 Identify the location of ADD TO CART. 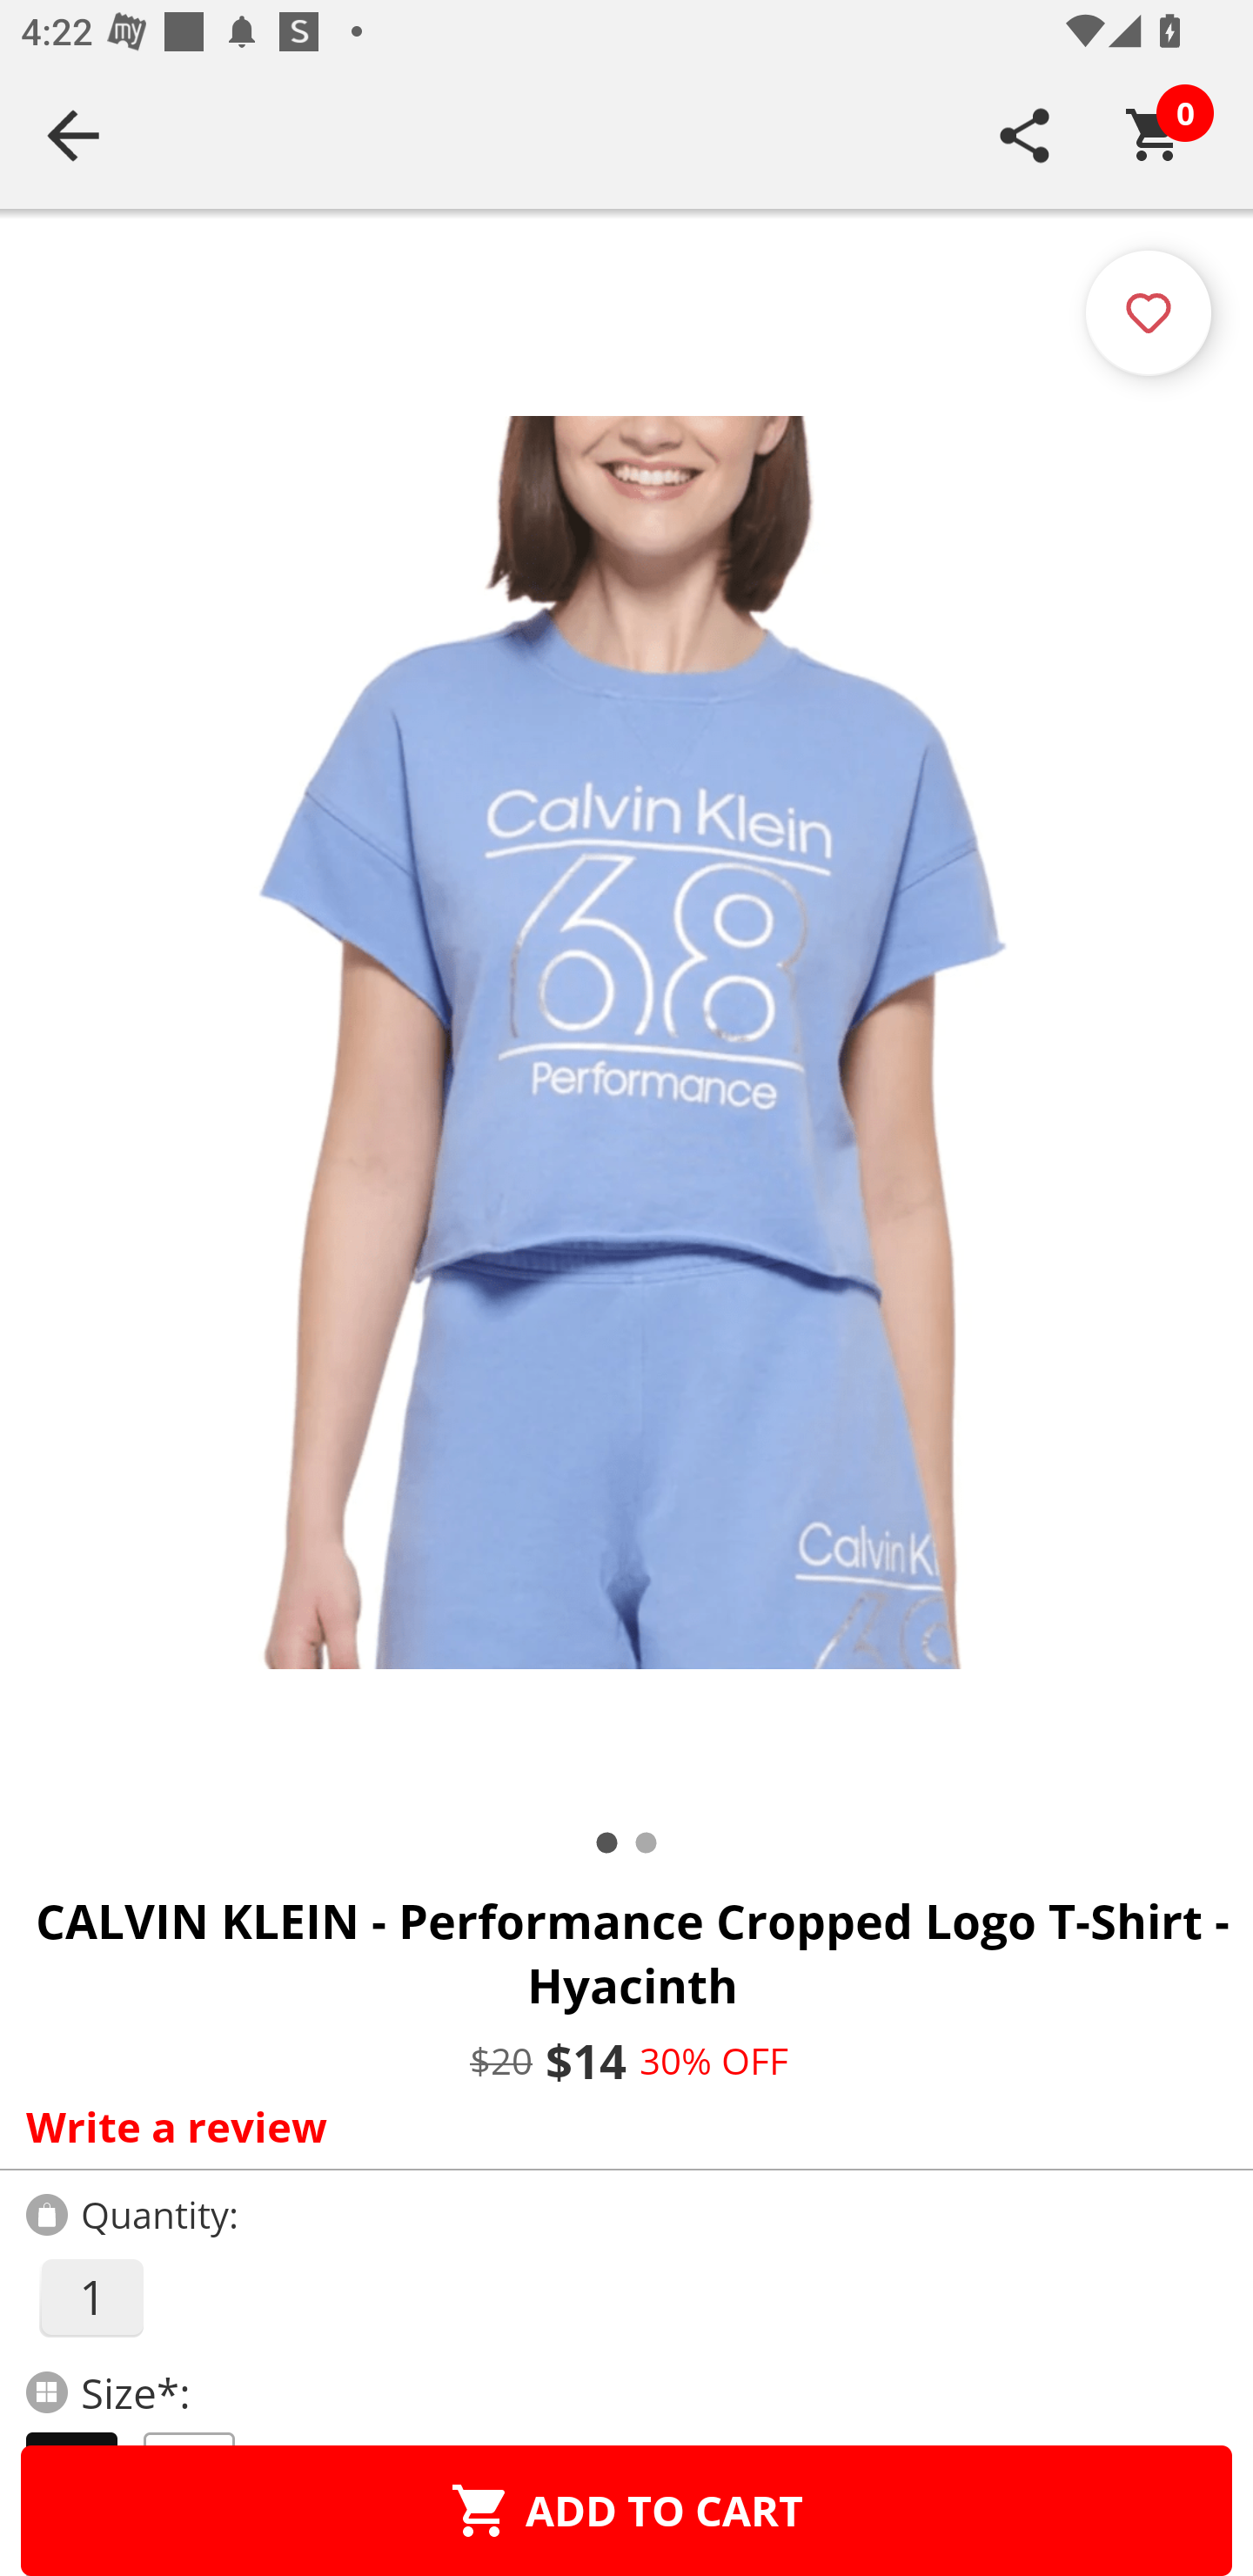
(626, 2510).